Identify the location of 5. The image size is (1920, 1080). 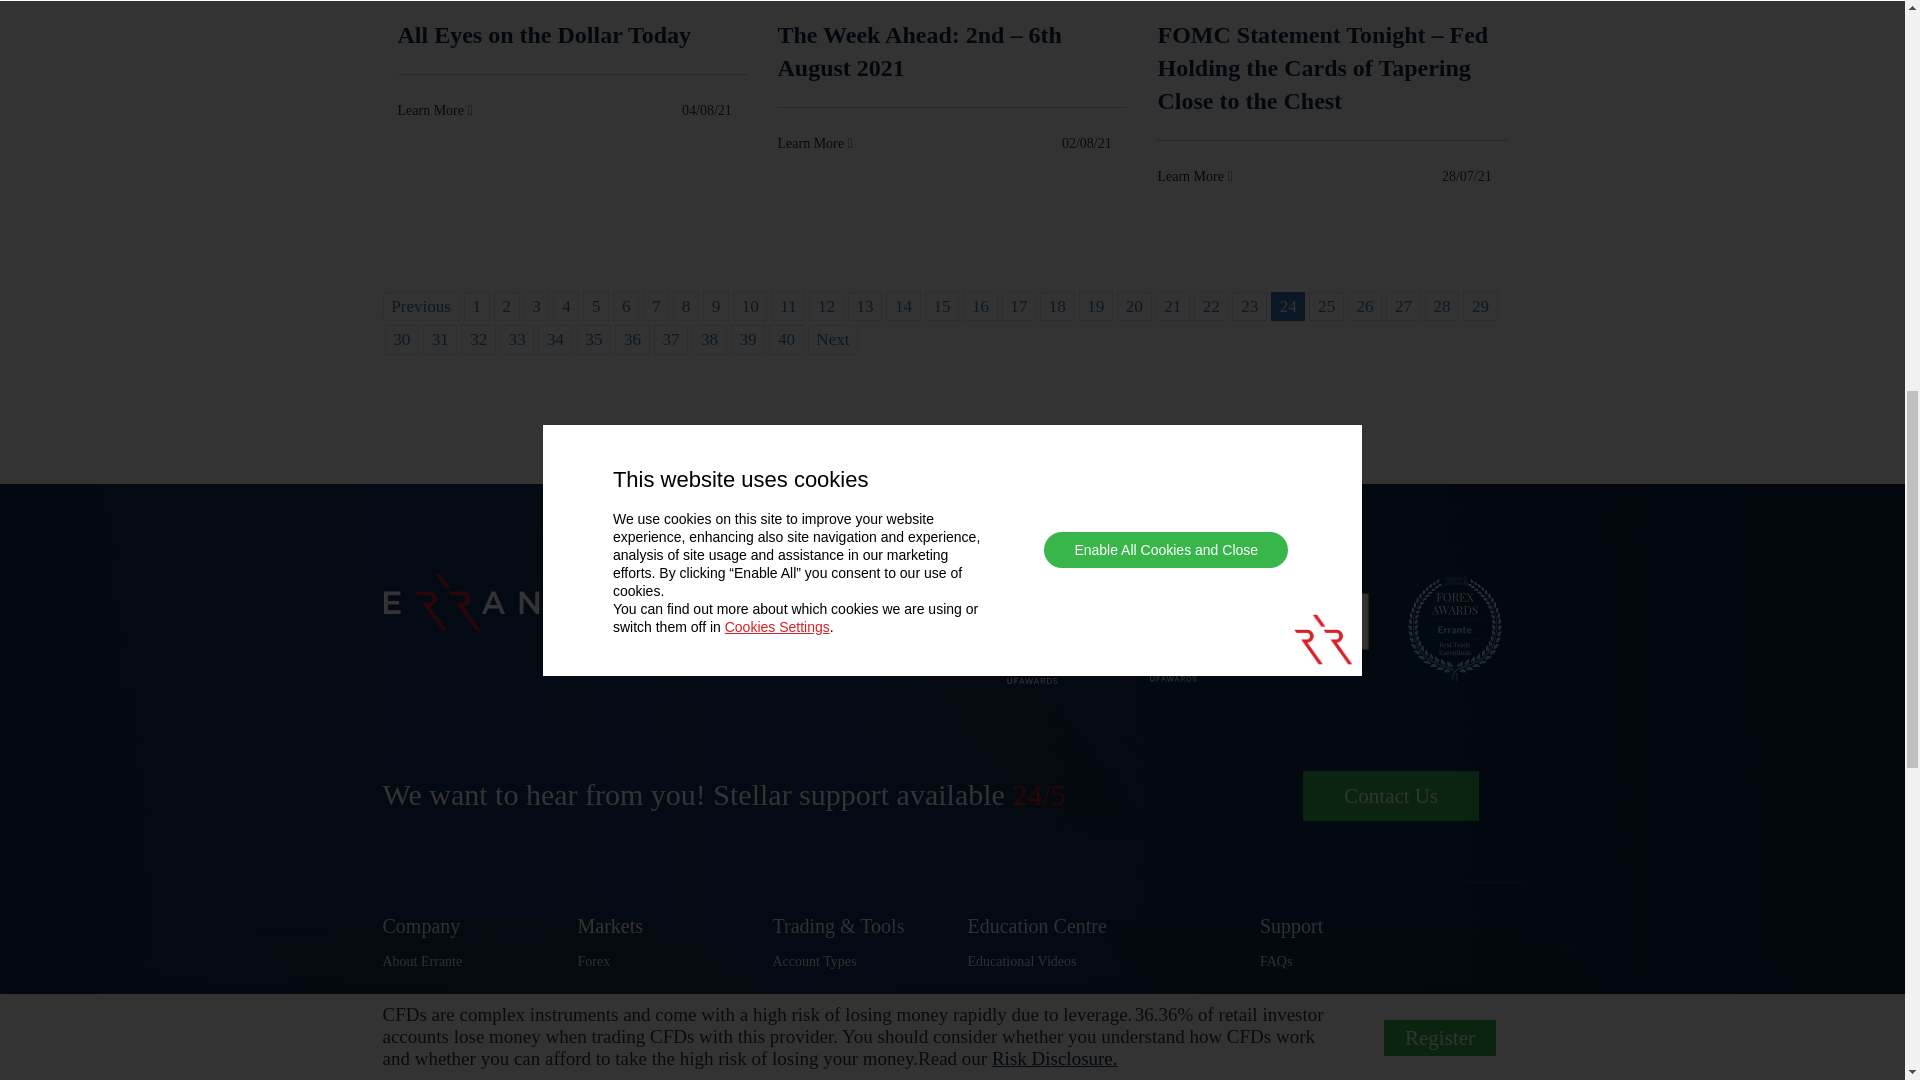
(596, 306).